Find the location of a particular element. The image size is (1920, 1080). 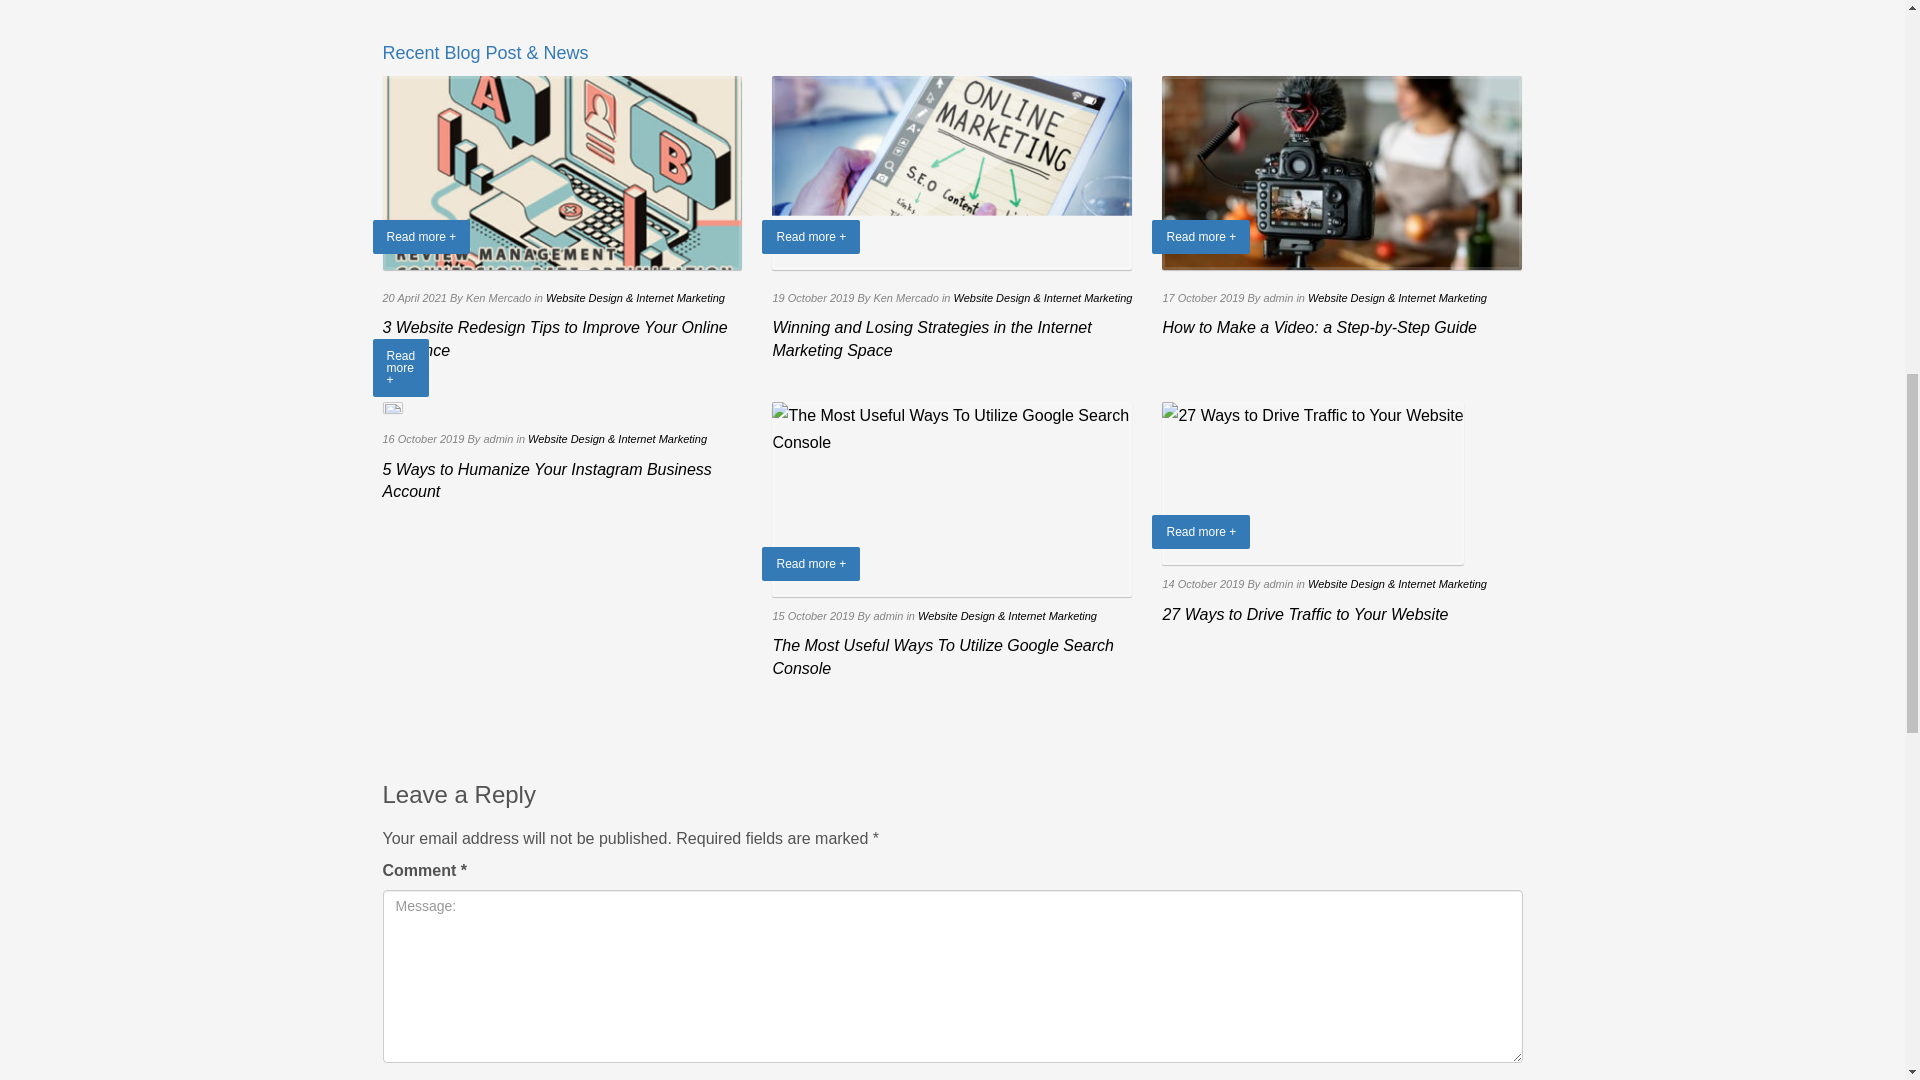

The Most Useful Ways To Utilize Google Search Console is located at coordinates (952, 499).